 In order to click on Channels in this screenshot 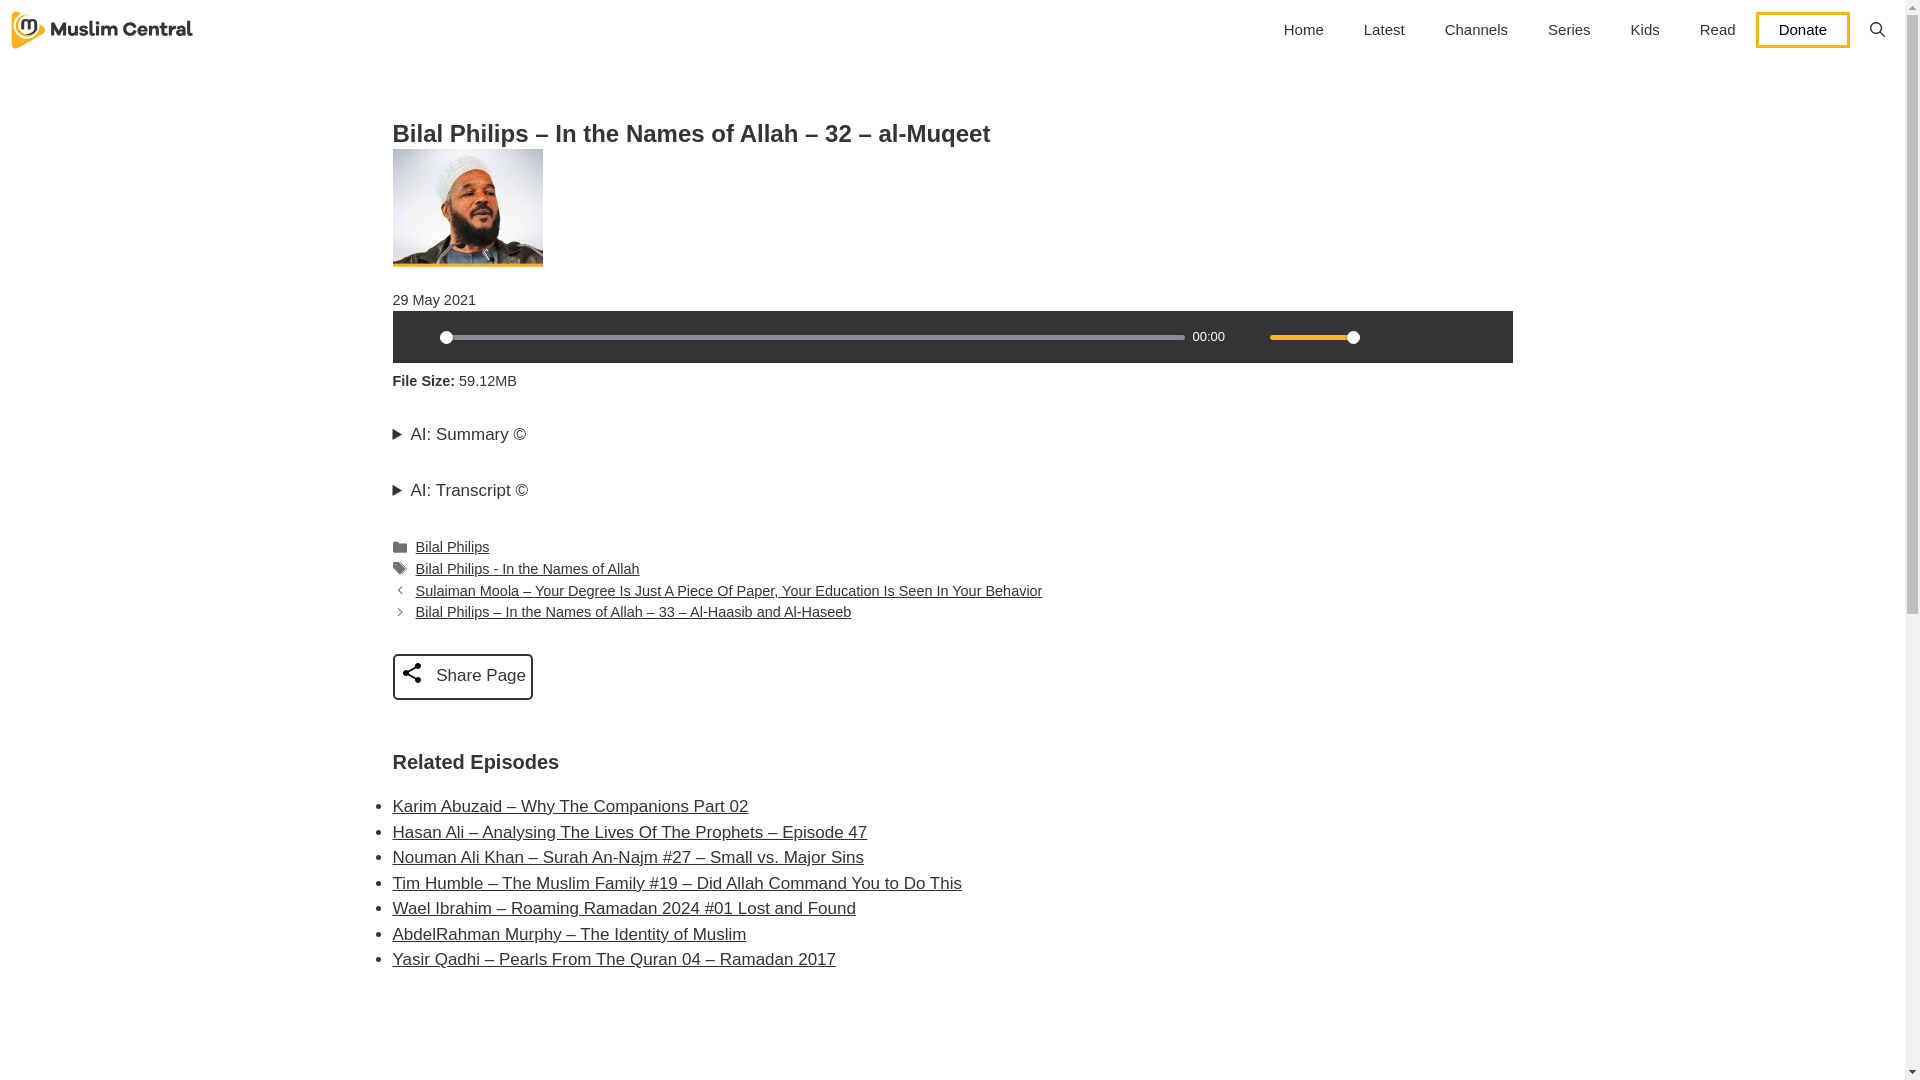, I will do `click(1476, 30)`.